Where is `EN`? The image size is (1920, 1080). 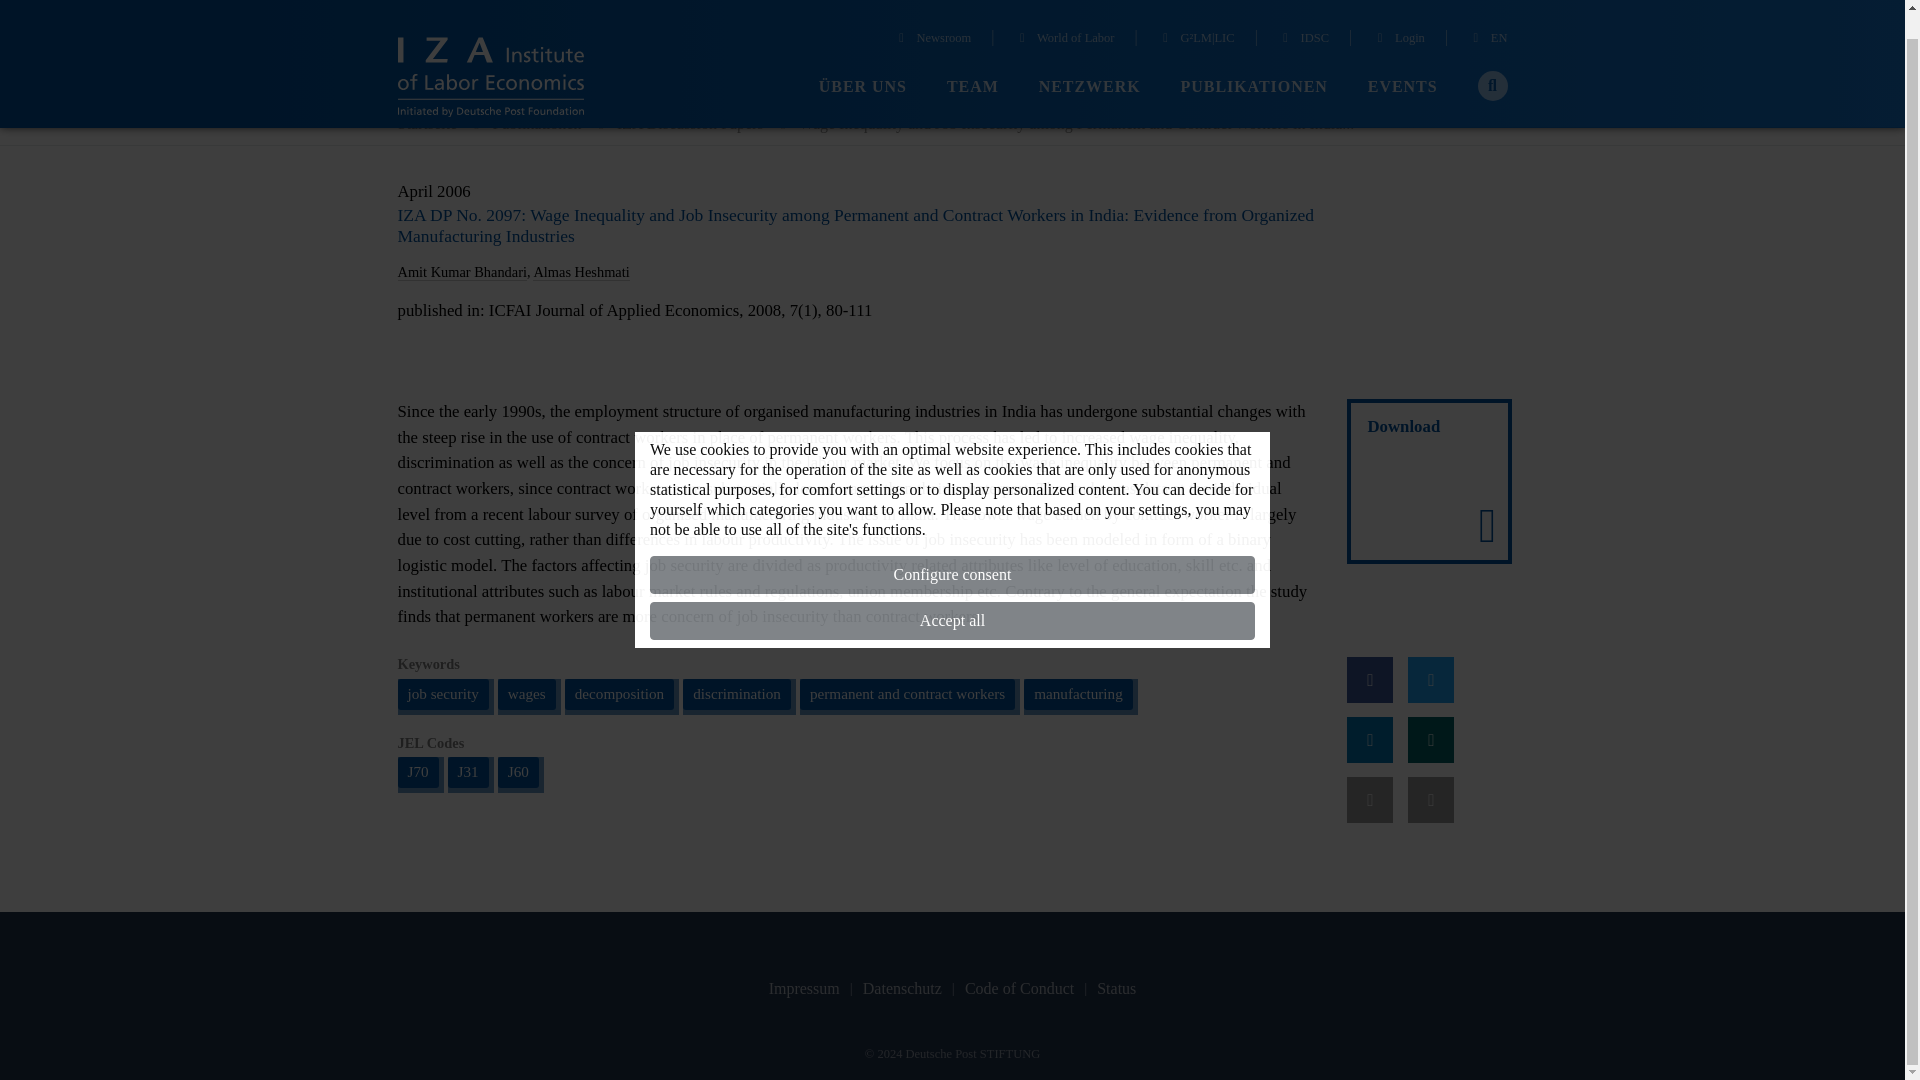
EN is located at coordinates (1488, 14).